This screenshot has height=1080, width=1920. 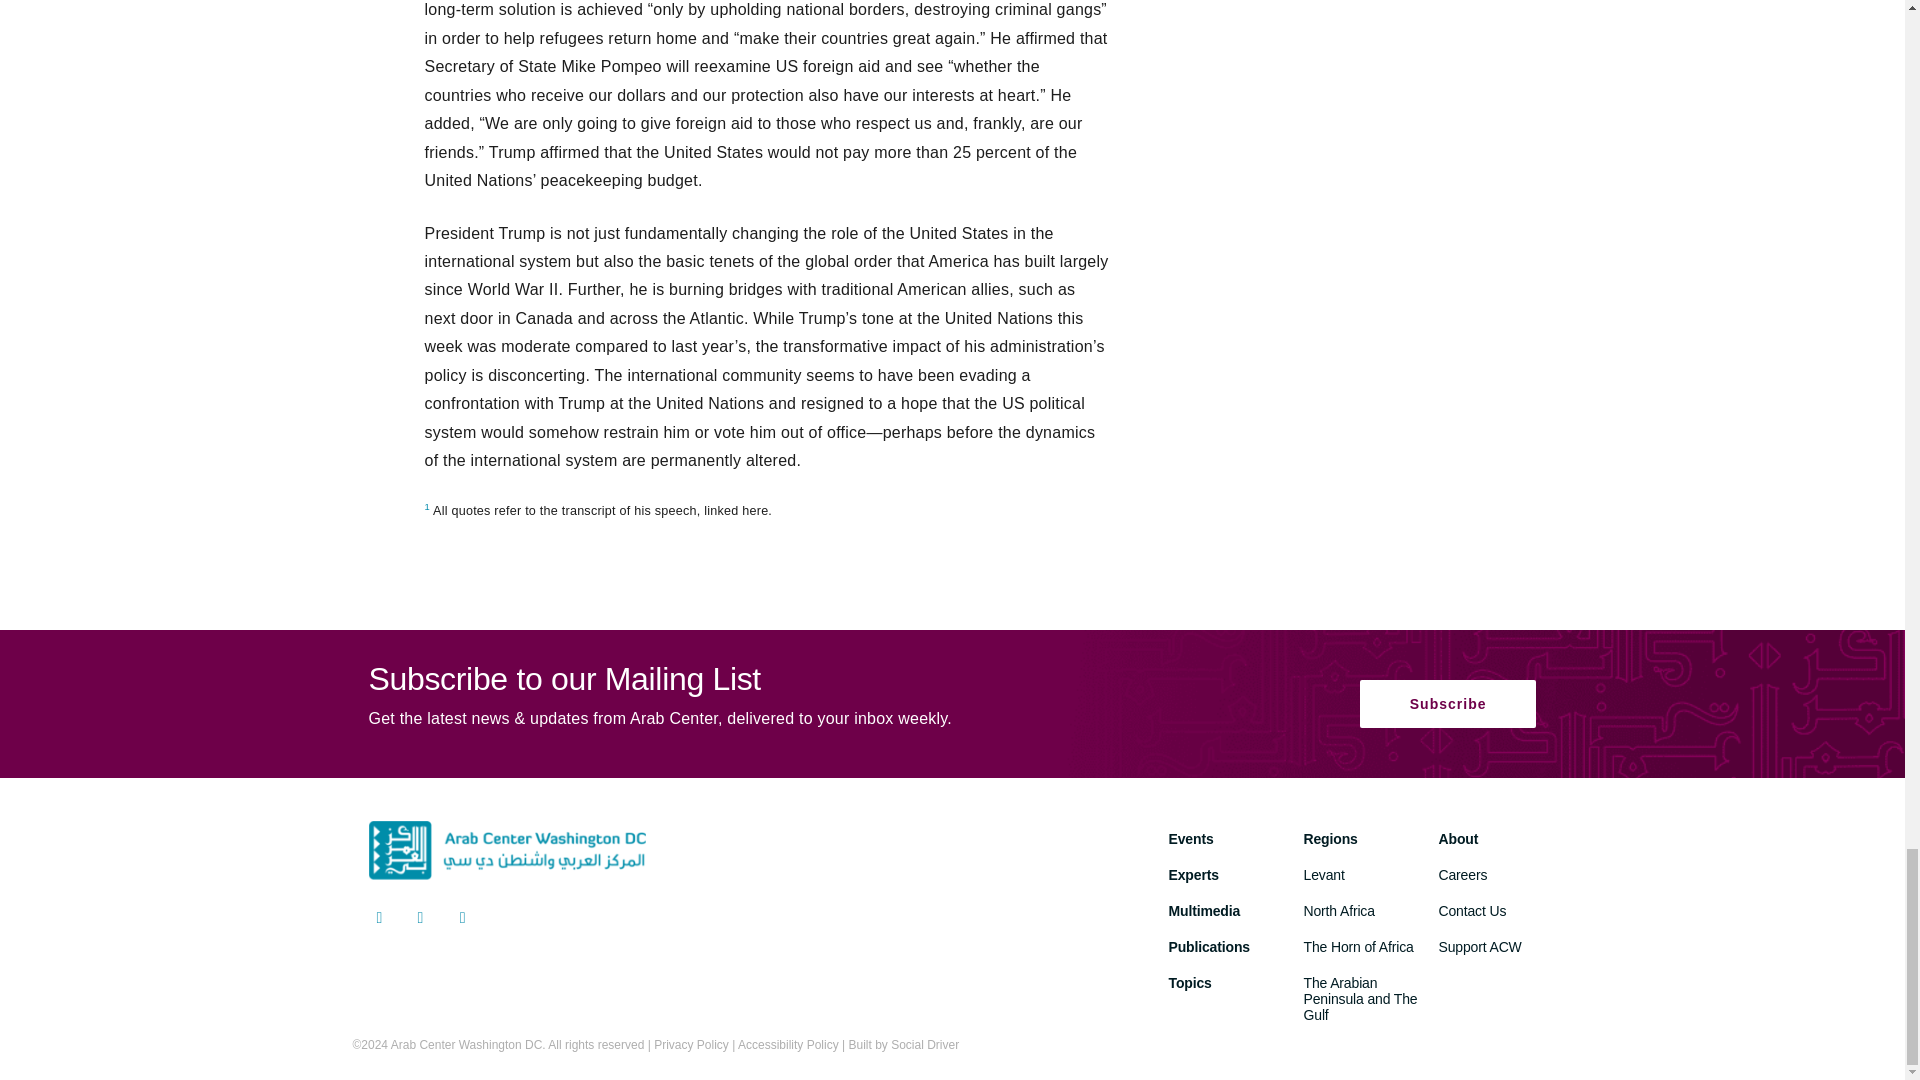 I want to click on Go to Arab Center Washington DC YouTube Channel., so click(x=462, y=921).